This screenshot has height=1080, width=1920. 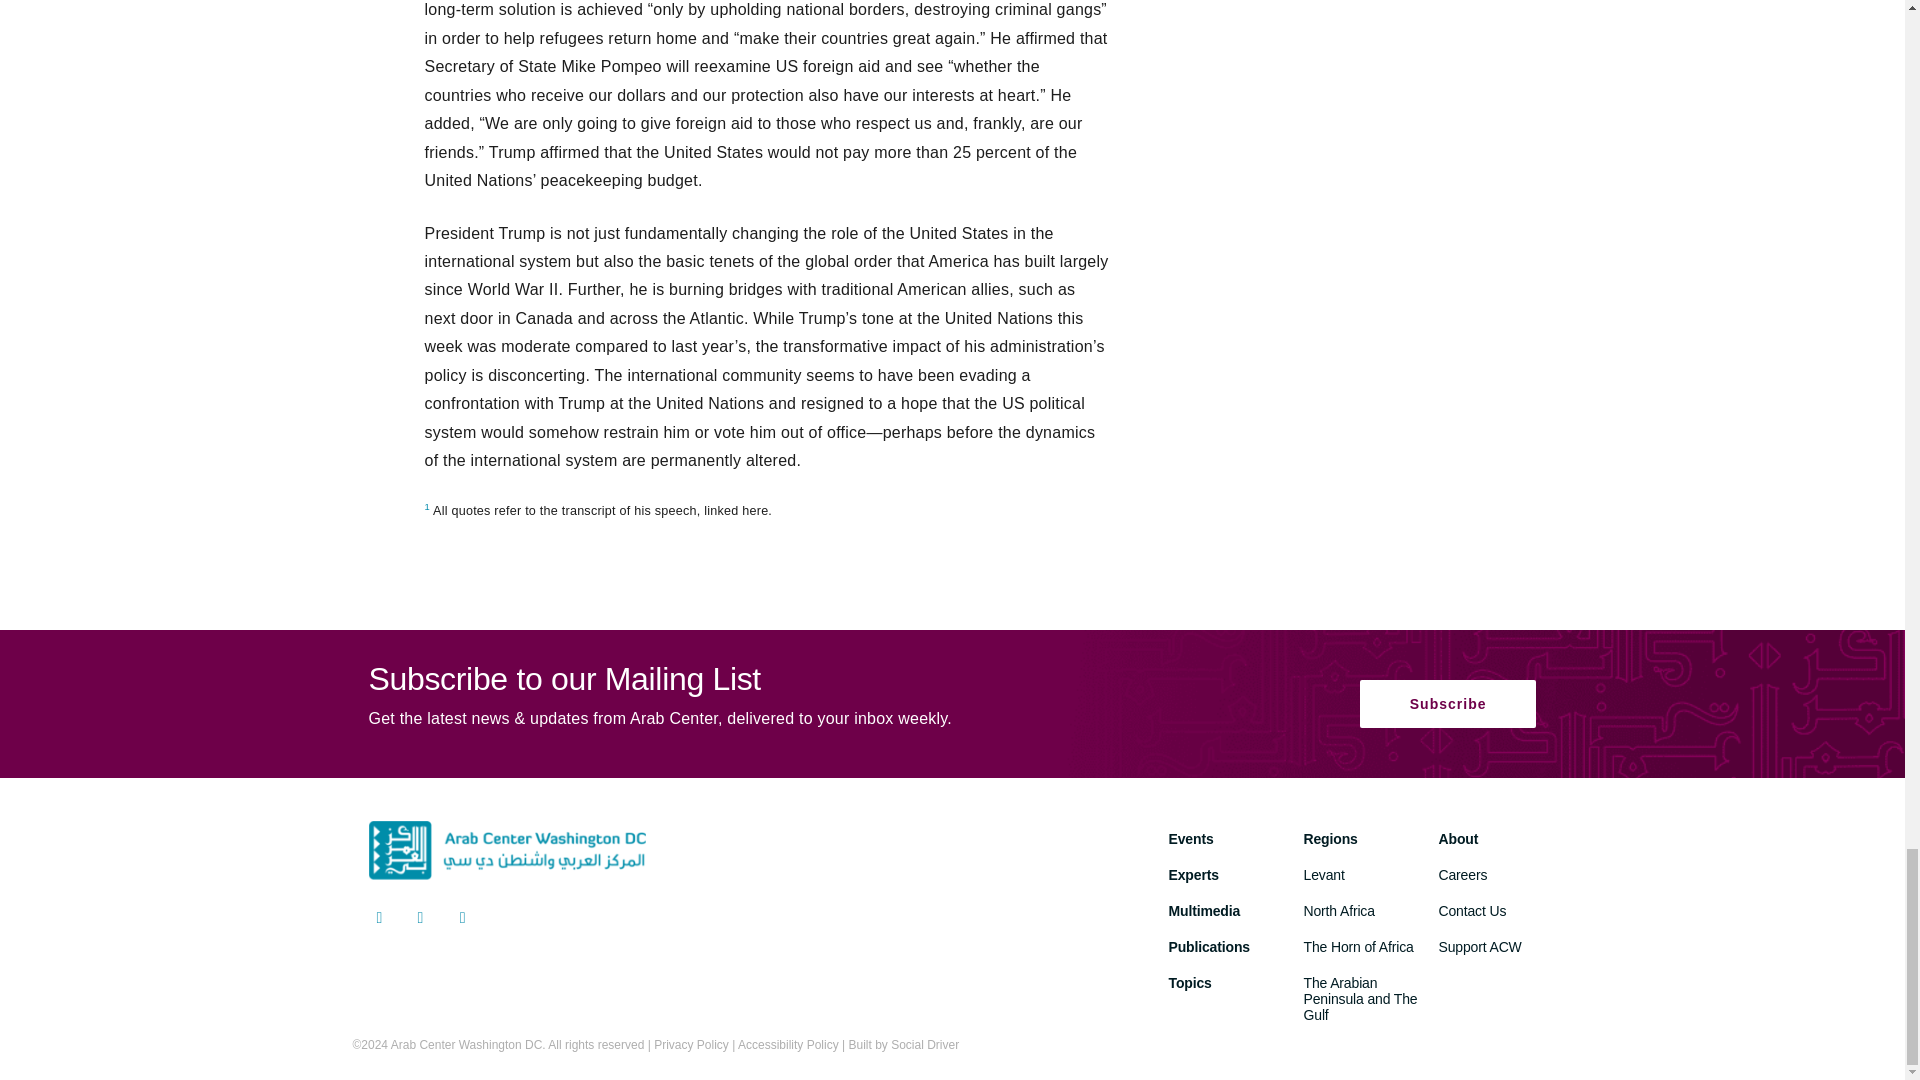 I want to click on Go to Arab Center Washington DC YouTube Channel., so click(x=462, y=921).